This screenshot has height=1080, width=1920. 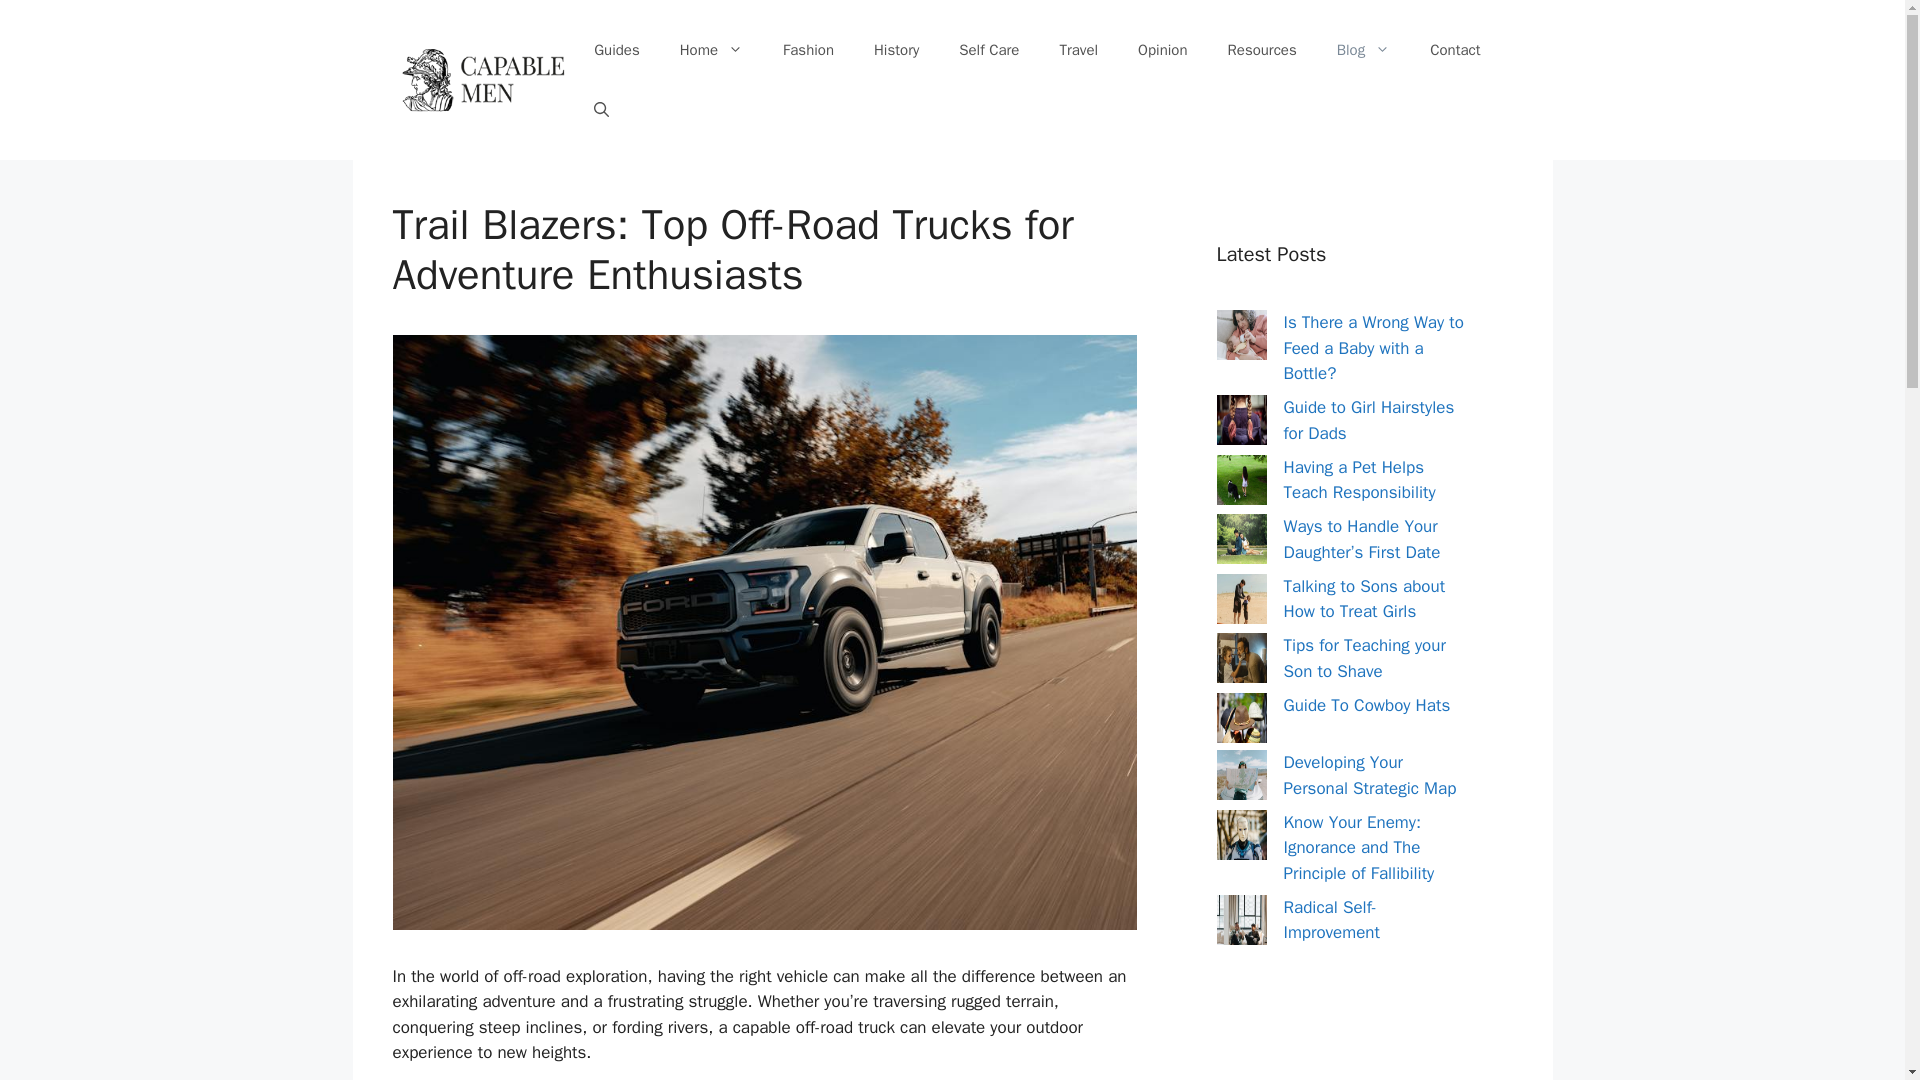 What do you see at coordinates (896, 50) in the screenshot?
I see `History` at bounding box center [896, 50].